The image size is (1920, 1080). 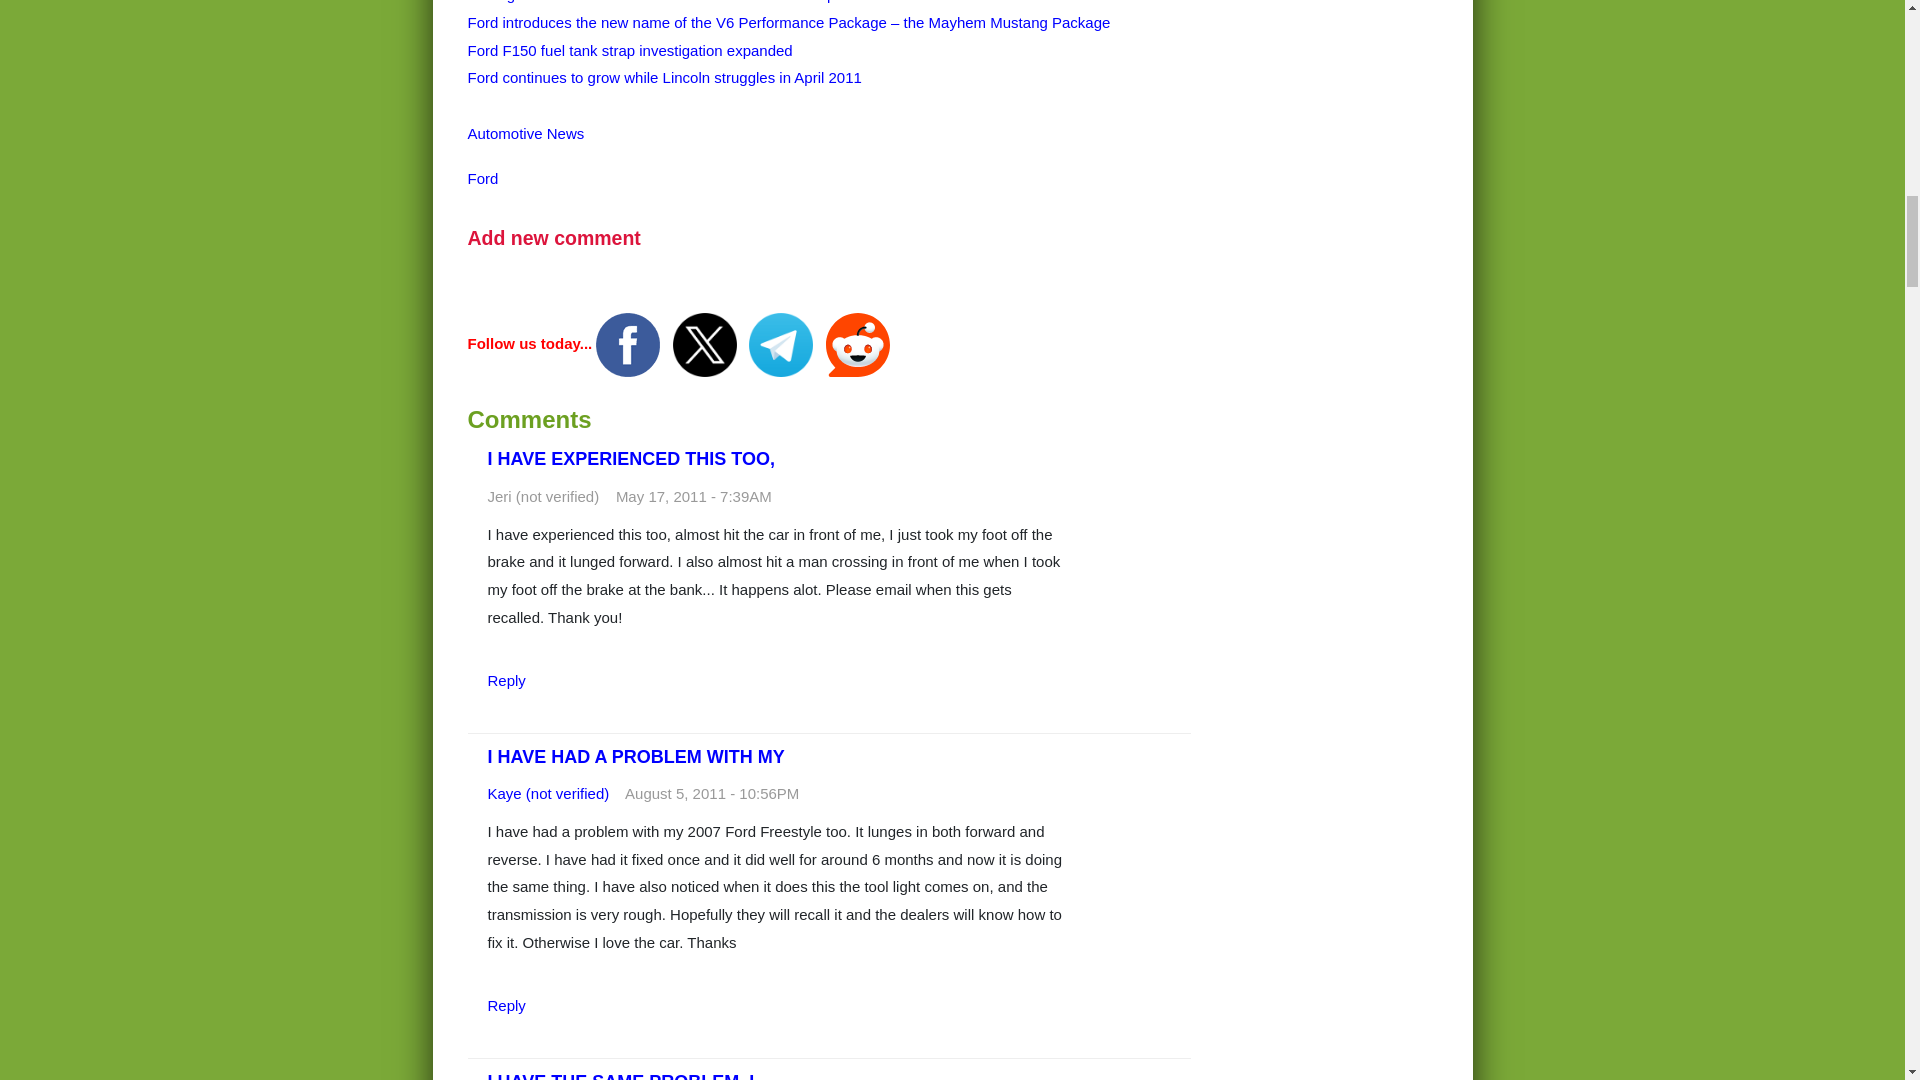 I want to click on Join us on Telegram!, so click(x=782, y=343).